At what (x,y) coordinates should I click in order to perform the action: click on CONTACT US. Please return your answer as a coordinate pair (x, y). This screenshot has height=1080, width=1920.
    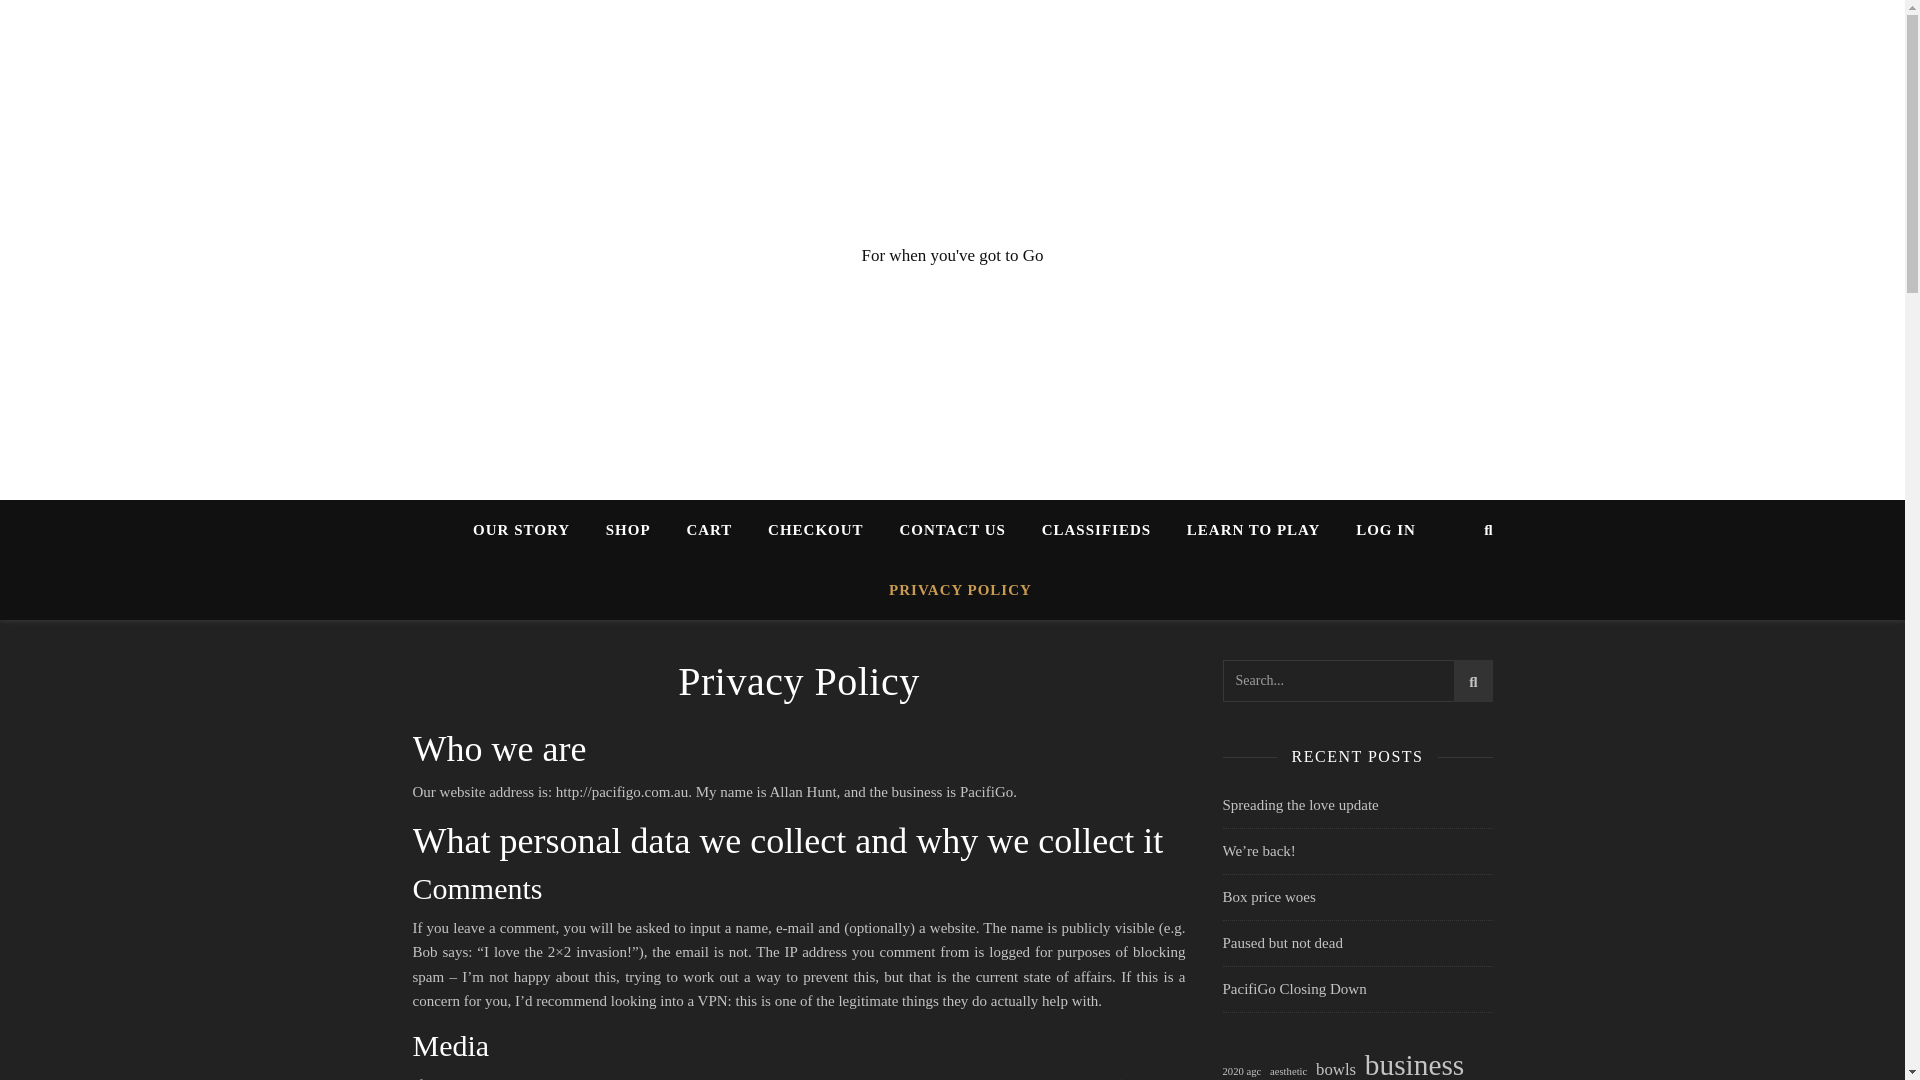
    Looking at the image, I should click on (952, 530).